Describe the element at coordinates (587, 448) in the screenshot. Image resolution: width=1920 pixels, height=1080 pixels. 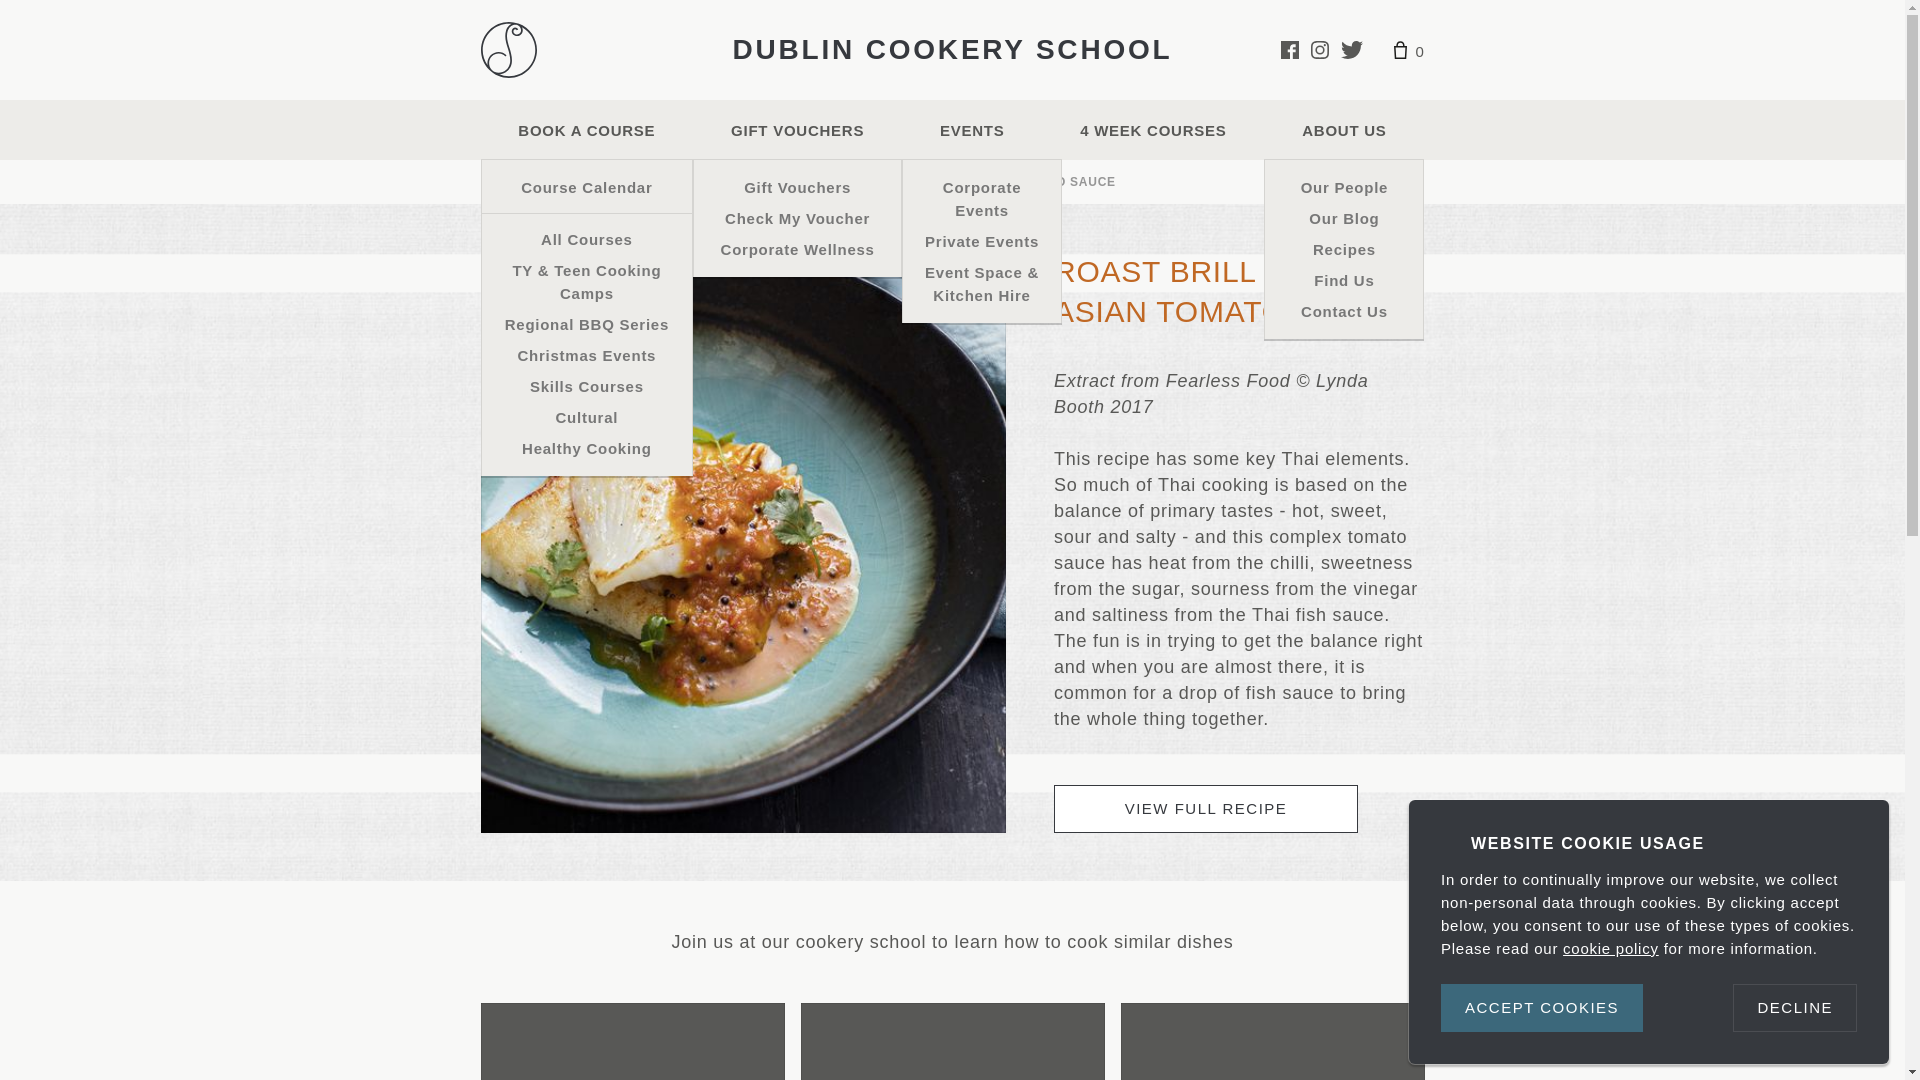
I see `Healthy Cooking` at that location.